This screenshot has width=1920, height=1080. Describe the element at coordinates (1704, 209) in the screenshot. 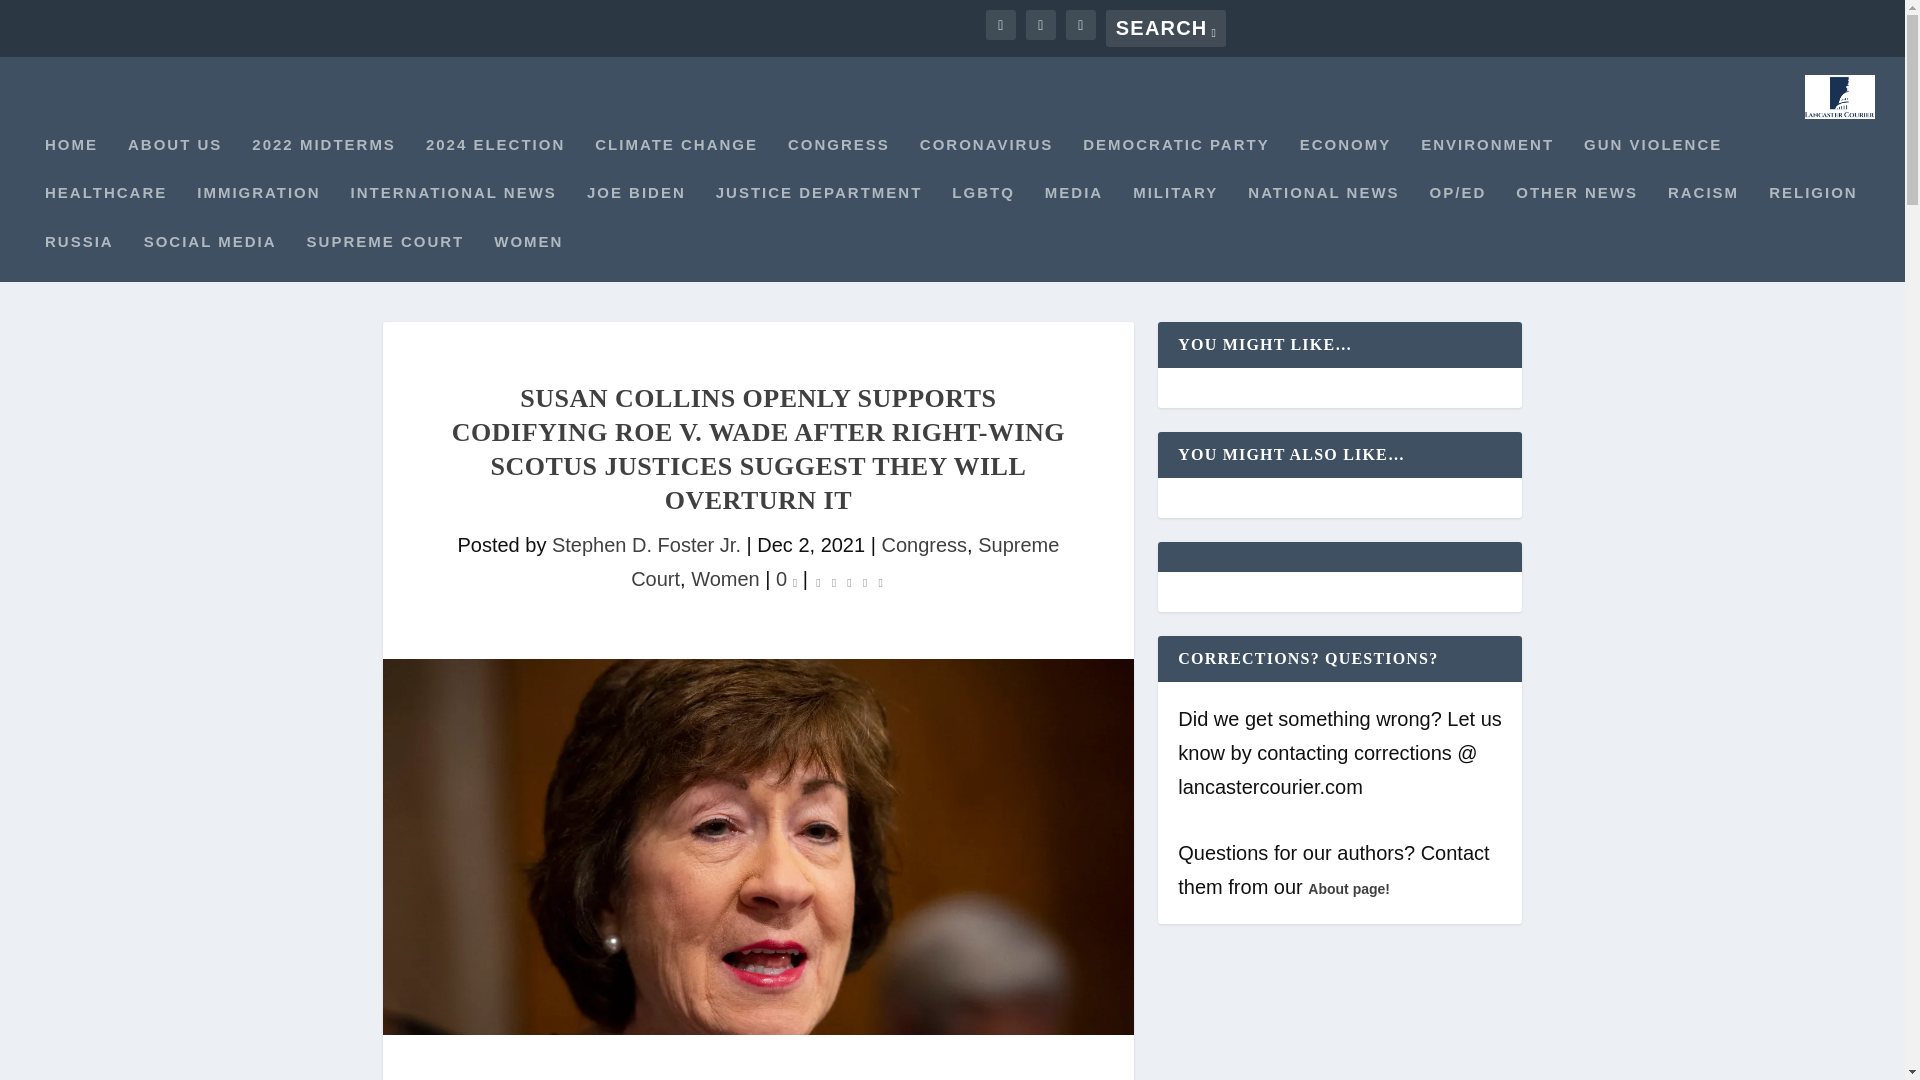

I see `RACISM` at that location.